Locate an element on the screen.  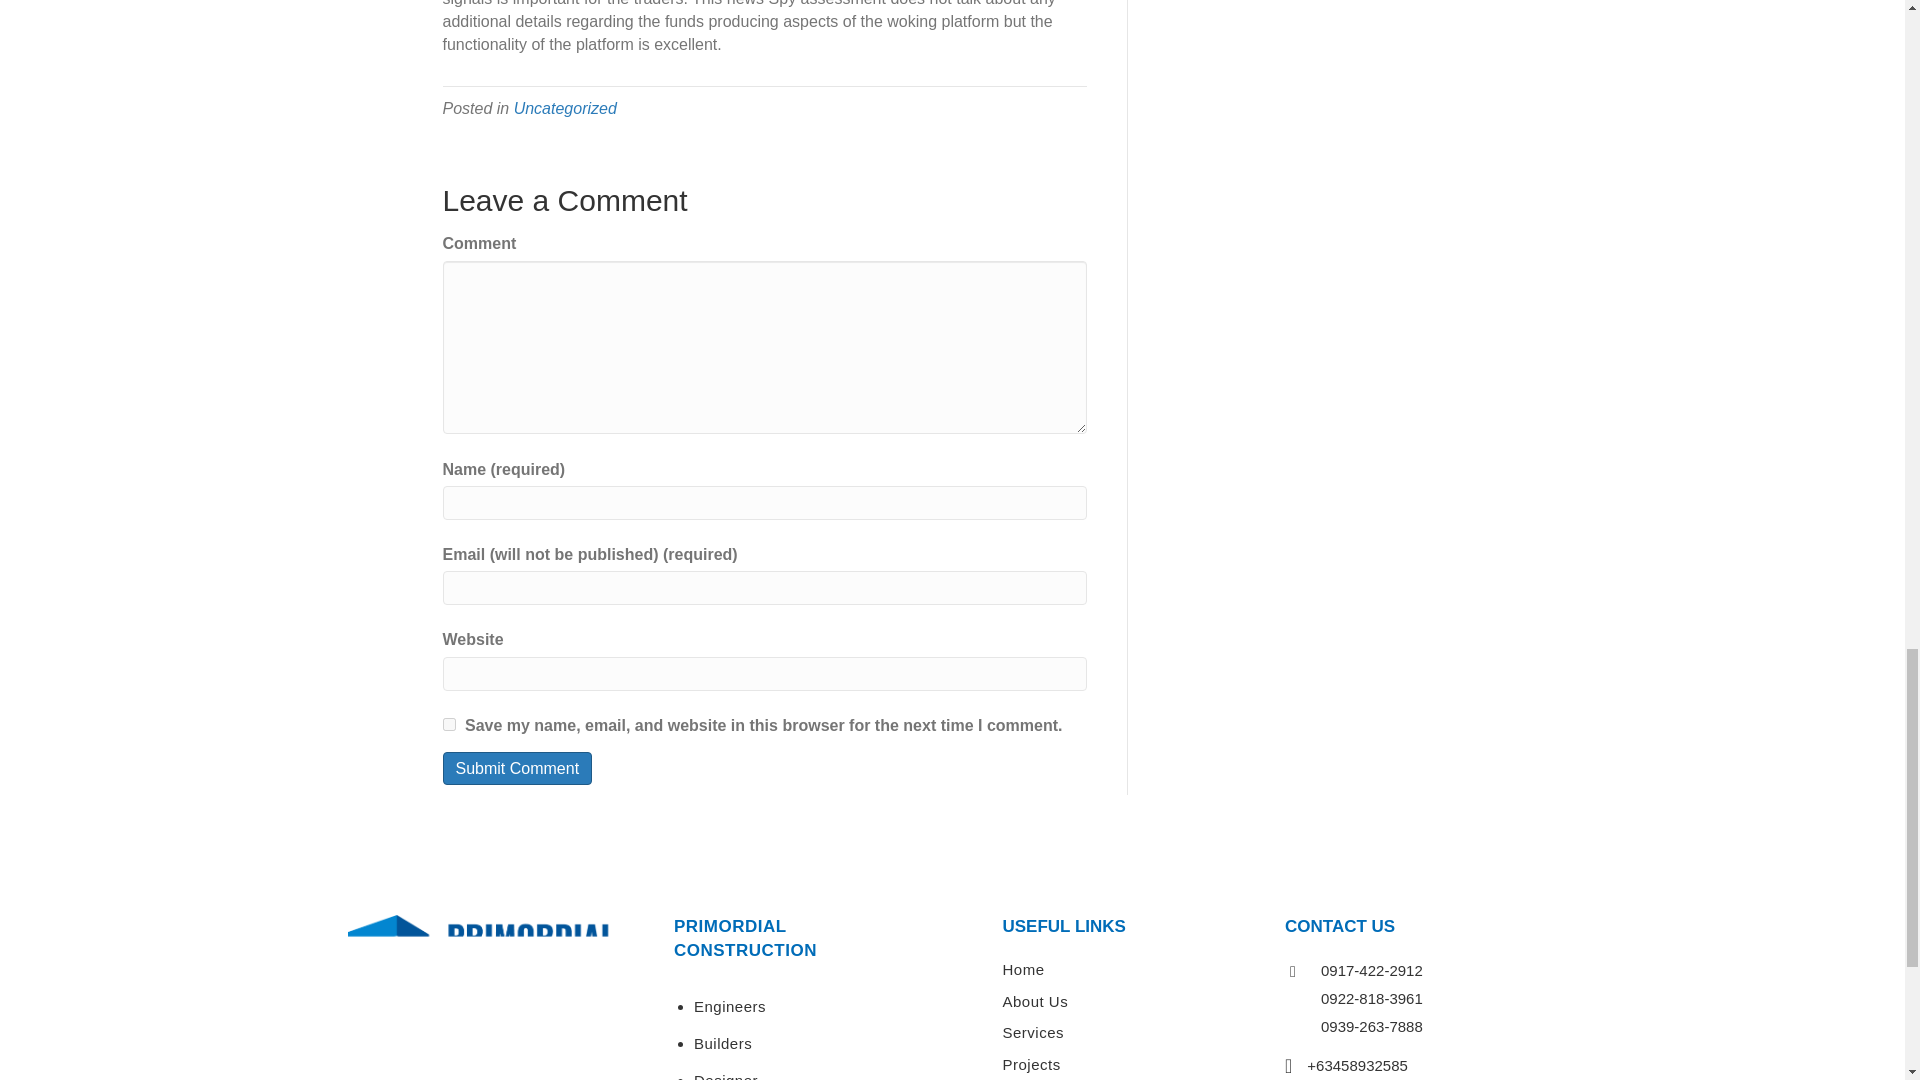
Projects is located at coordinates (1030, 1064).